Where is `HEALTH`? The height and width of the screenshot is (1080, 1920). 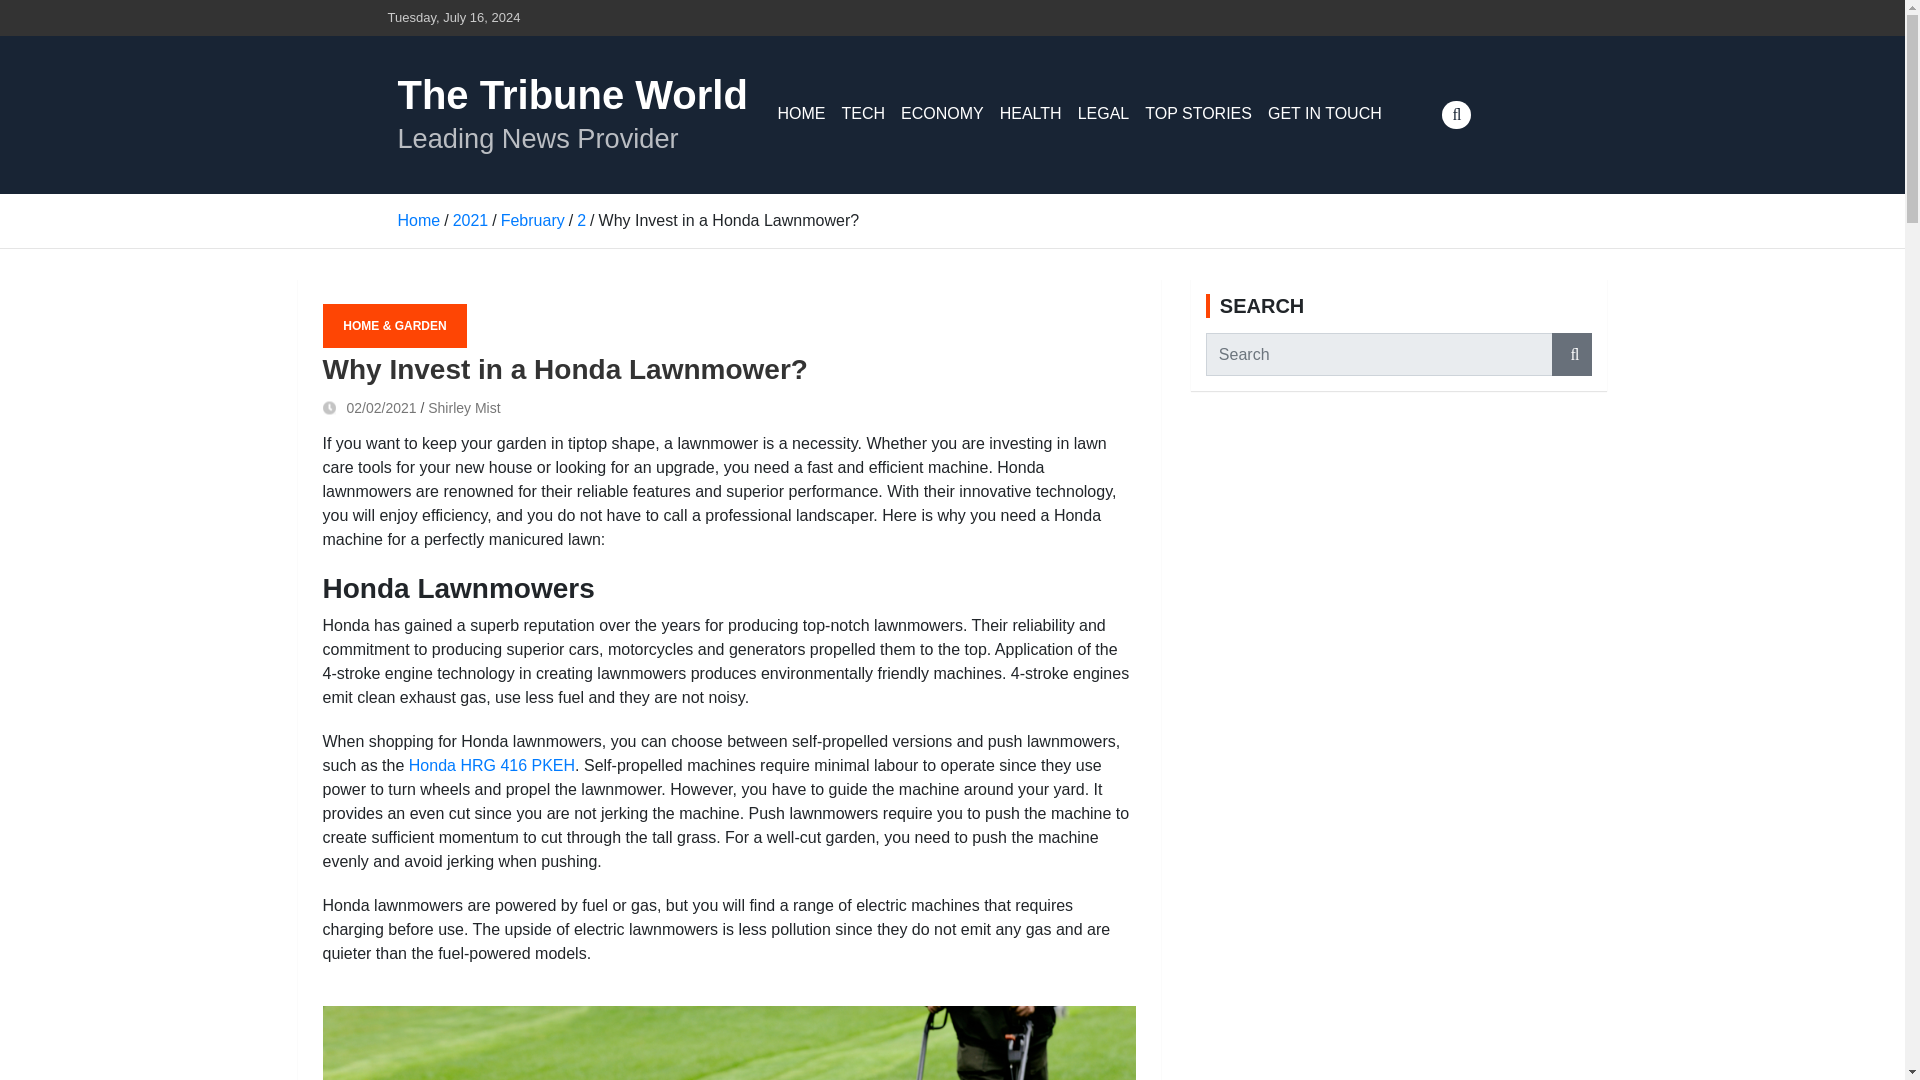 HEALTH is located at coordinates (1030, 114).